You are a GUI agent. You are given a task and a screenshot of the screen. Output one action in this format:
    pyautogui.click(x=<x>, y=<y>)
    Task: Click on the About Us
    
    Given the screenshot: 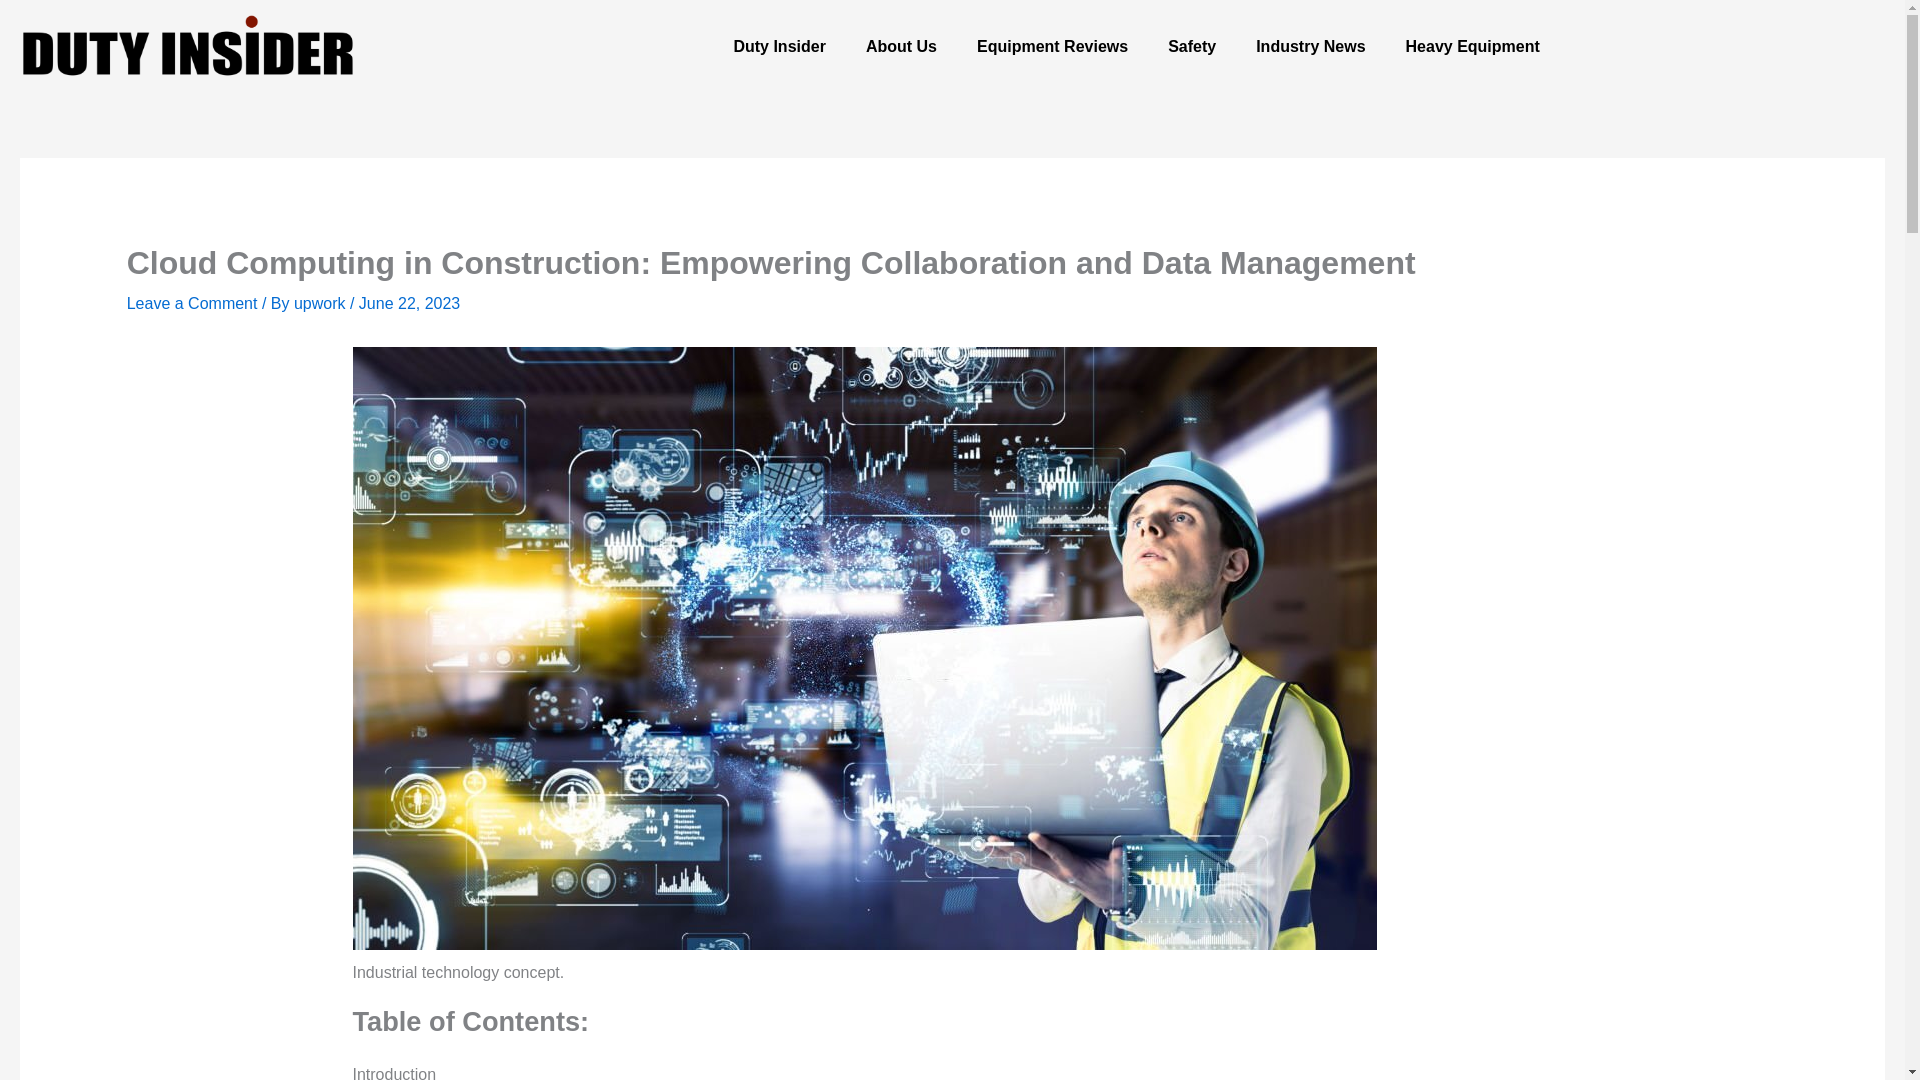 What is the action you would take?
    pyautogui.click(x=901, y=46)
    